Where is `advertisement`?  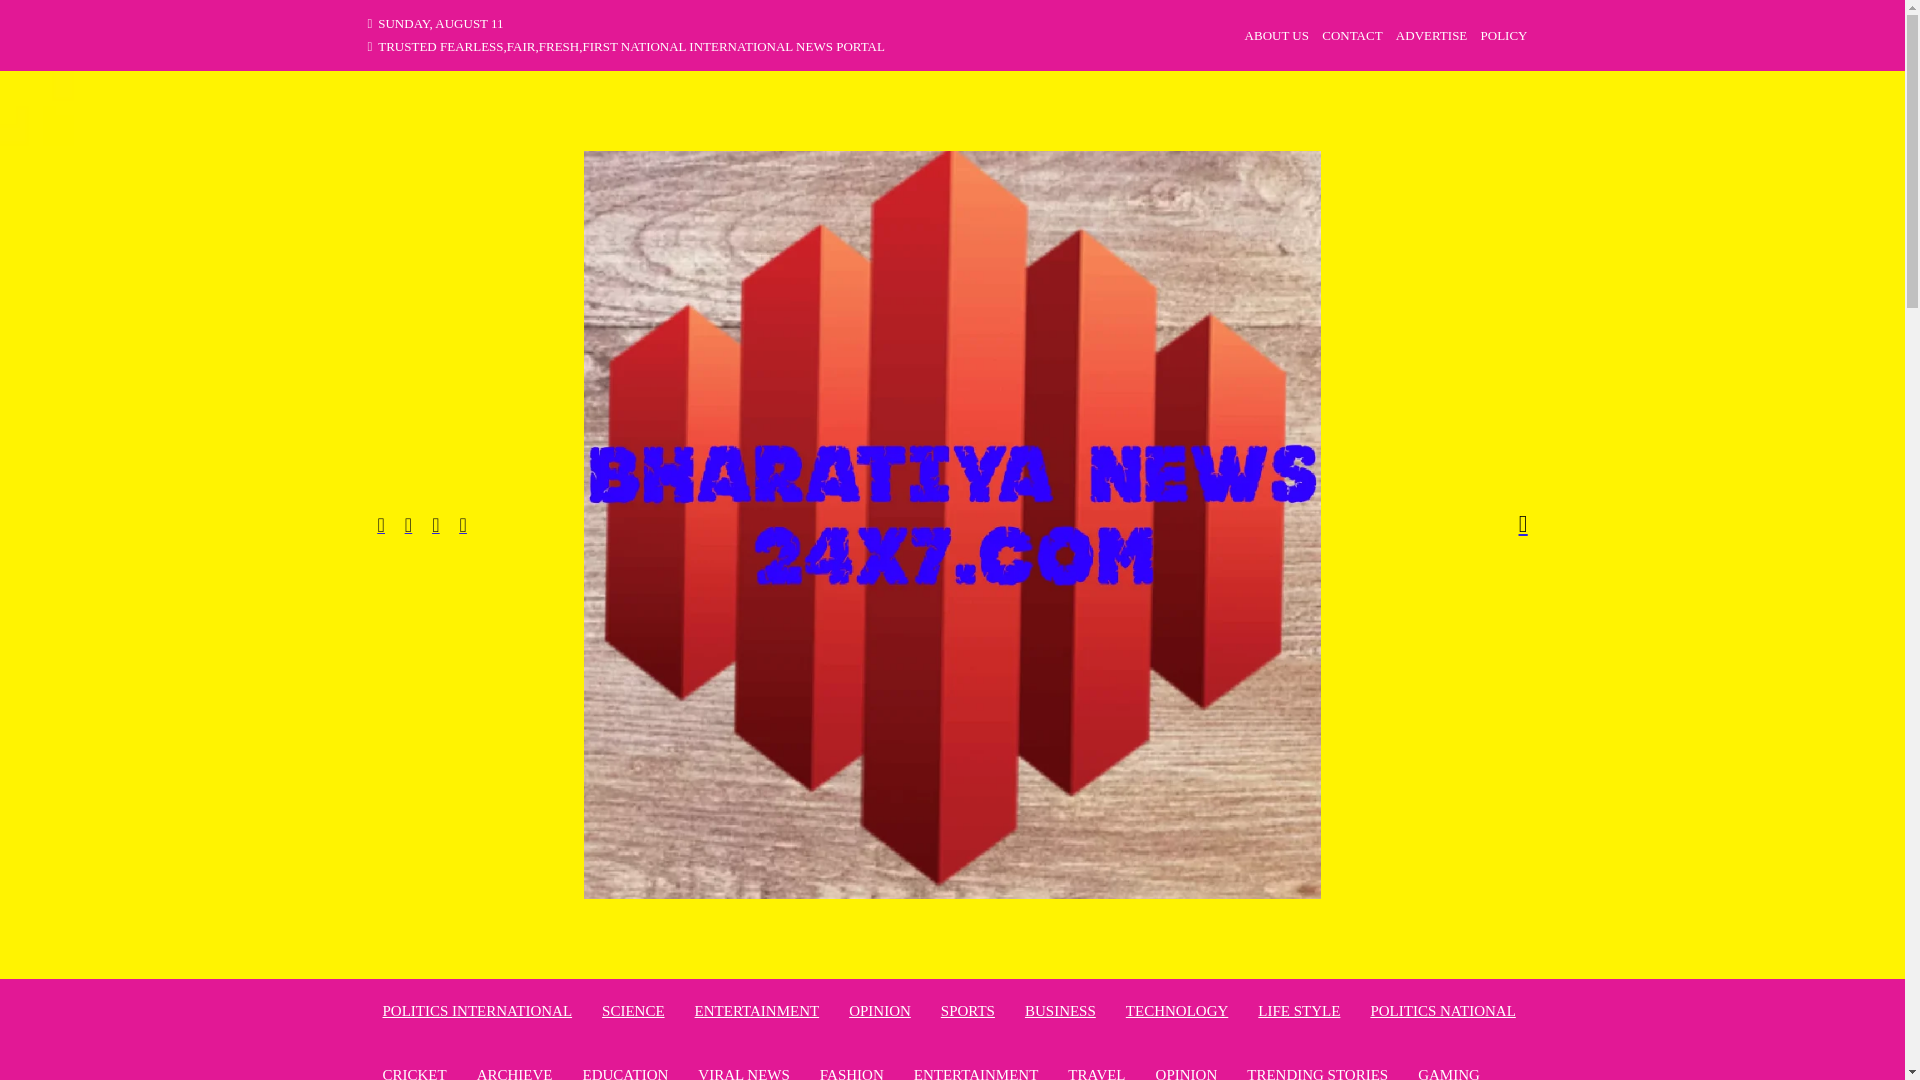 advertisement is located at coordinates (1430, 36).